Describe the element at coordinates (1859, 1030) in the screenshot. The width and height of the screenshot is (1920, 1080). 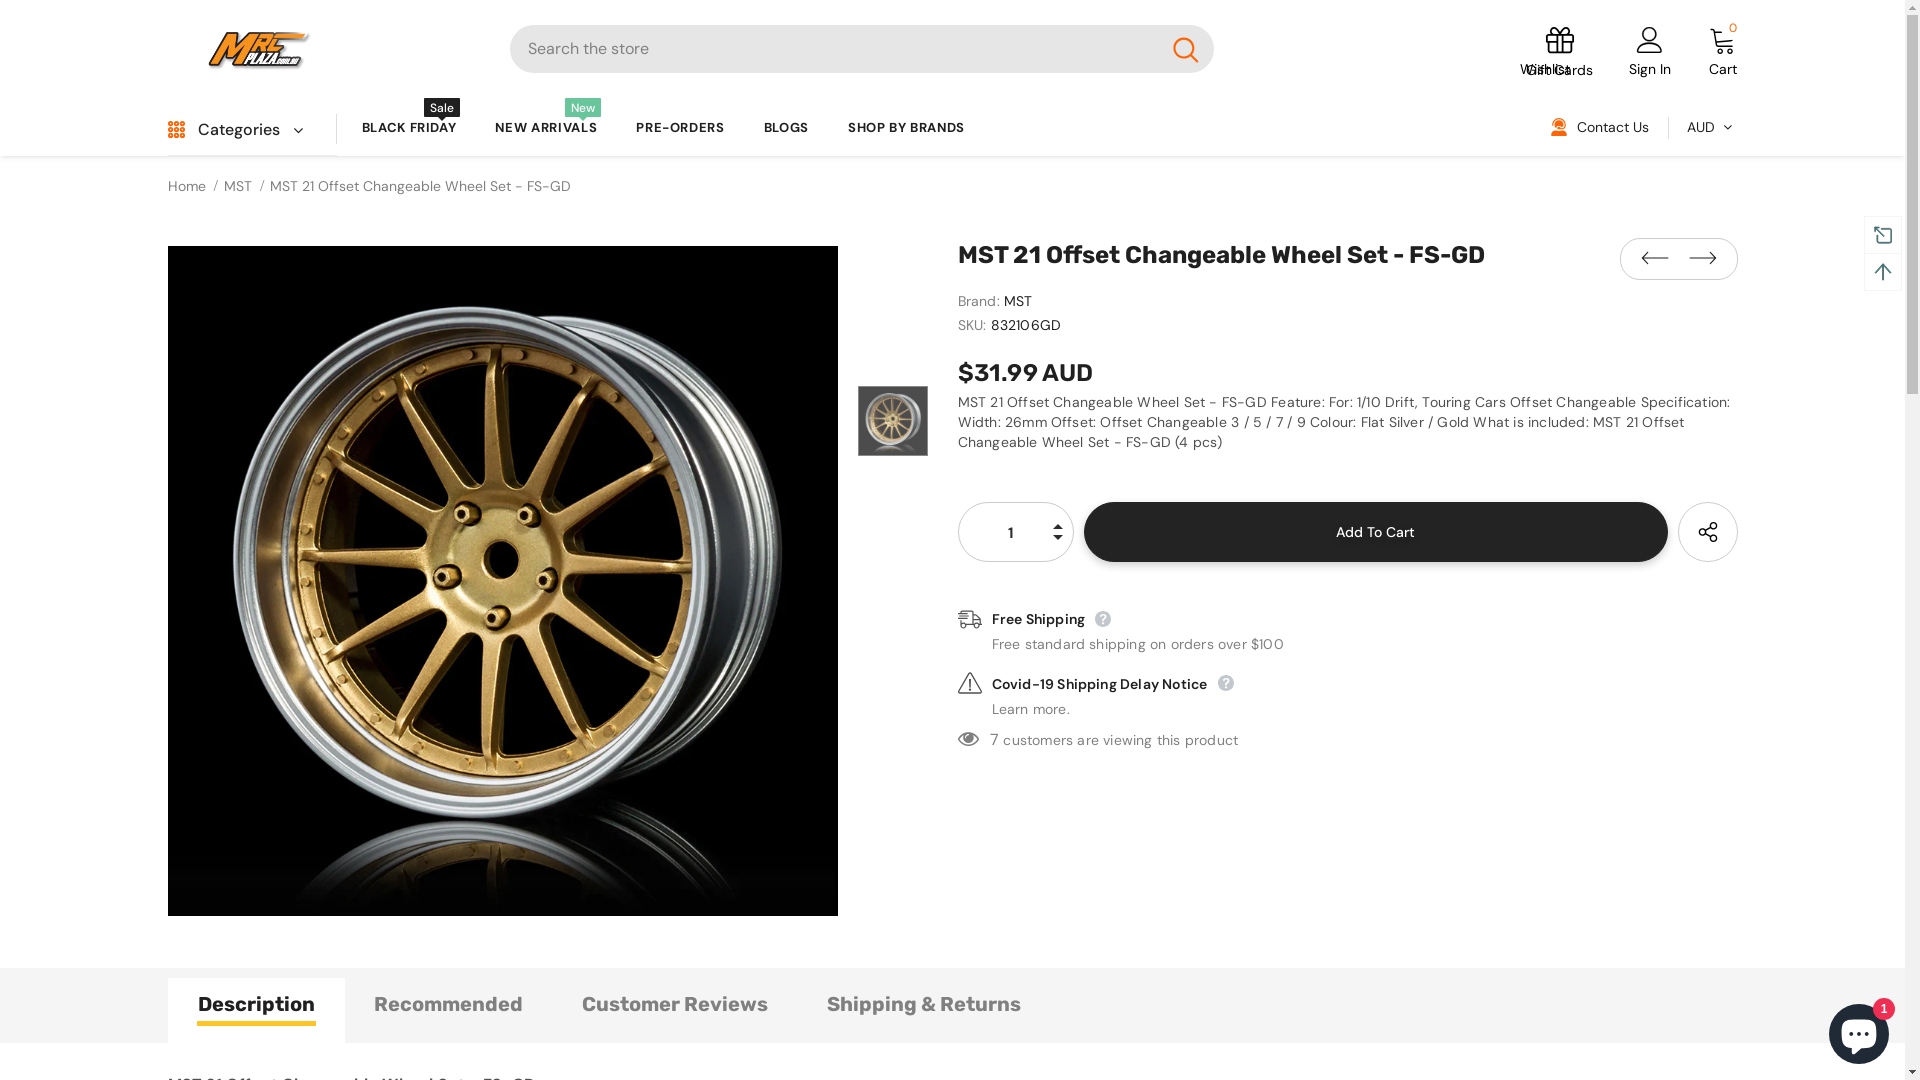
I see `Shopify online store chat` at that location.